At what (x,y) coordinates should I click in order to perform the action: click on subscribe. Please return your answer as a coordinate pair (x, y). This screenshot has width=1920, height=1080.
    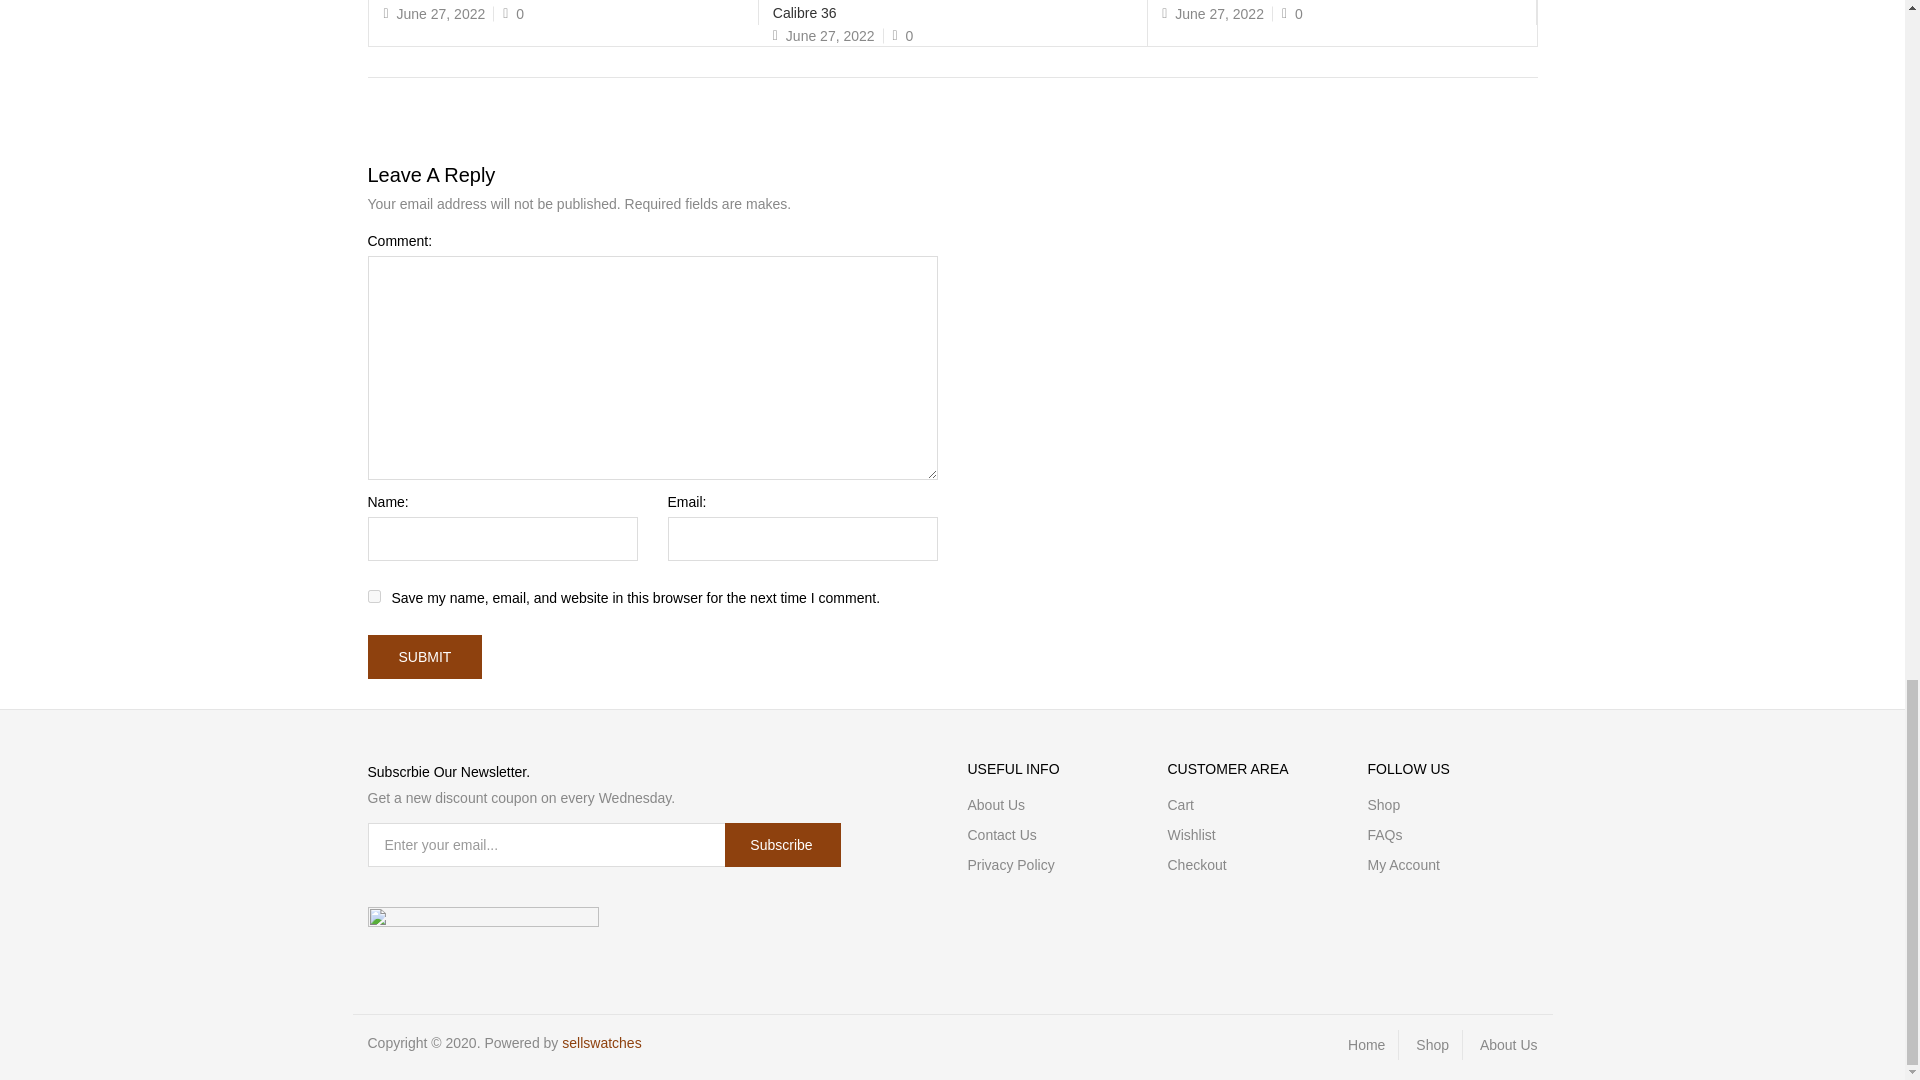
    Looking at the image, I should click on (782, 844).